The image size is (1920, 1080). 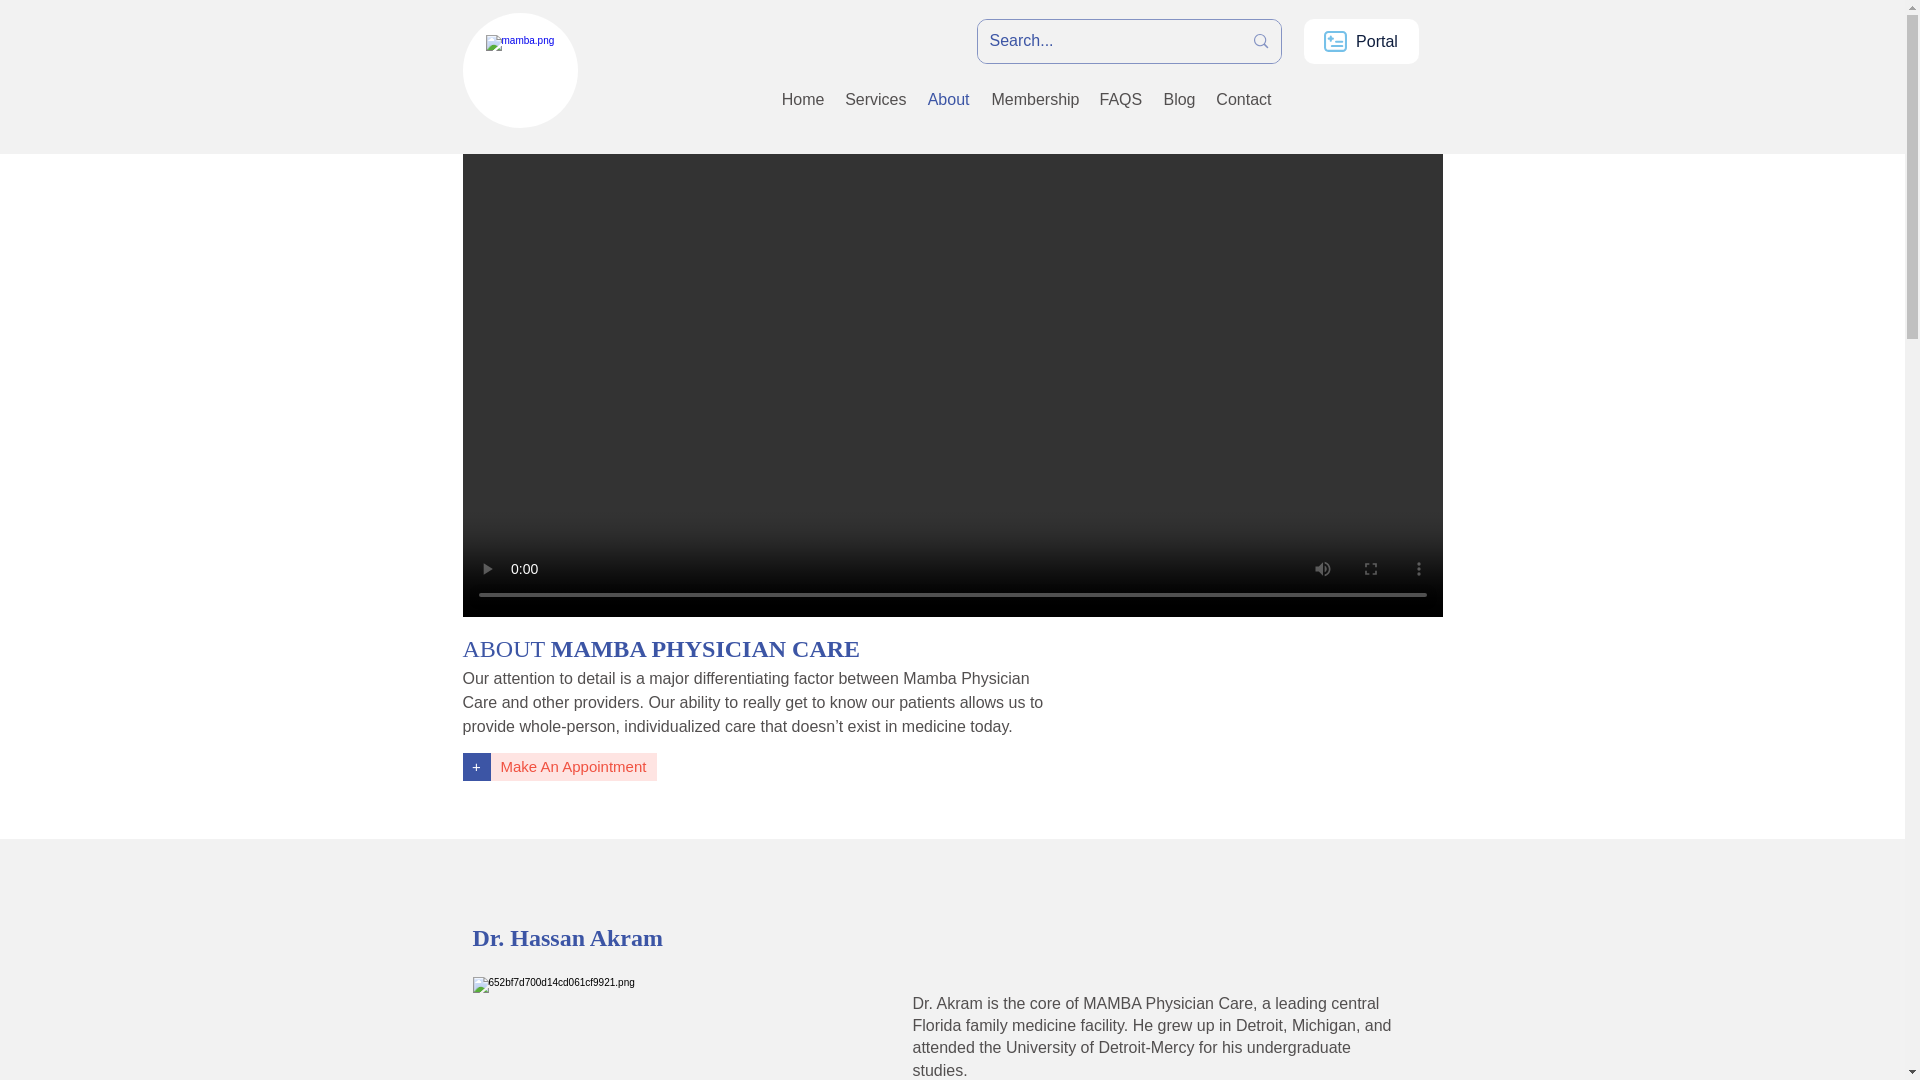 What do you see at coordinates (1244, 100) in the screenshot?
I see `Contact` at bounding box center [1244, 100].